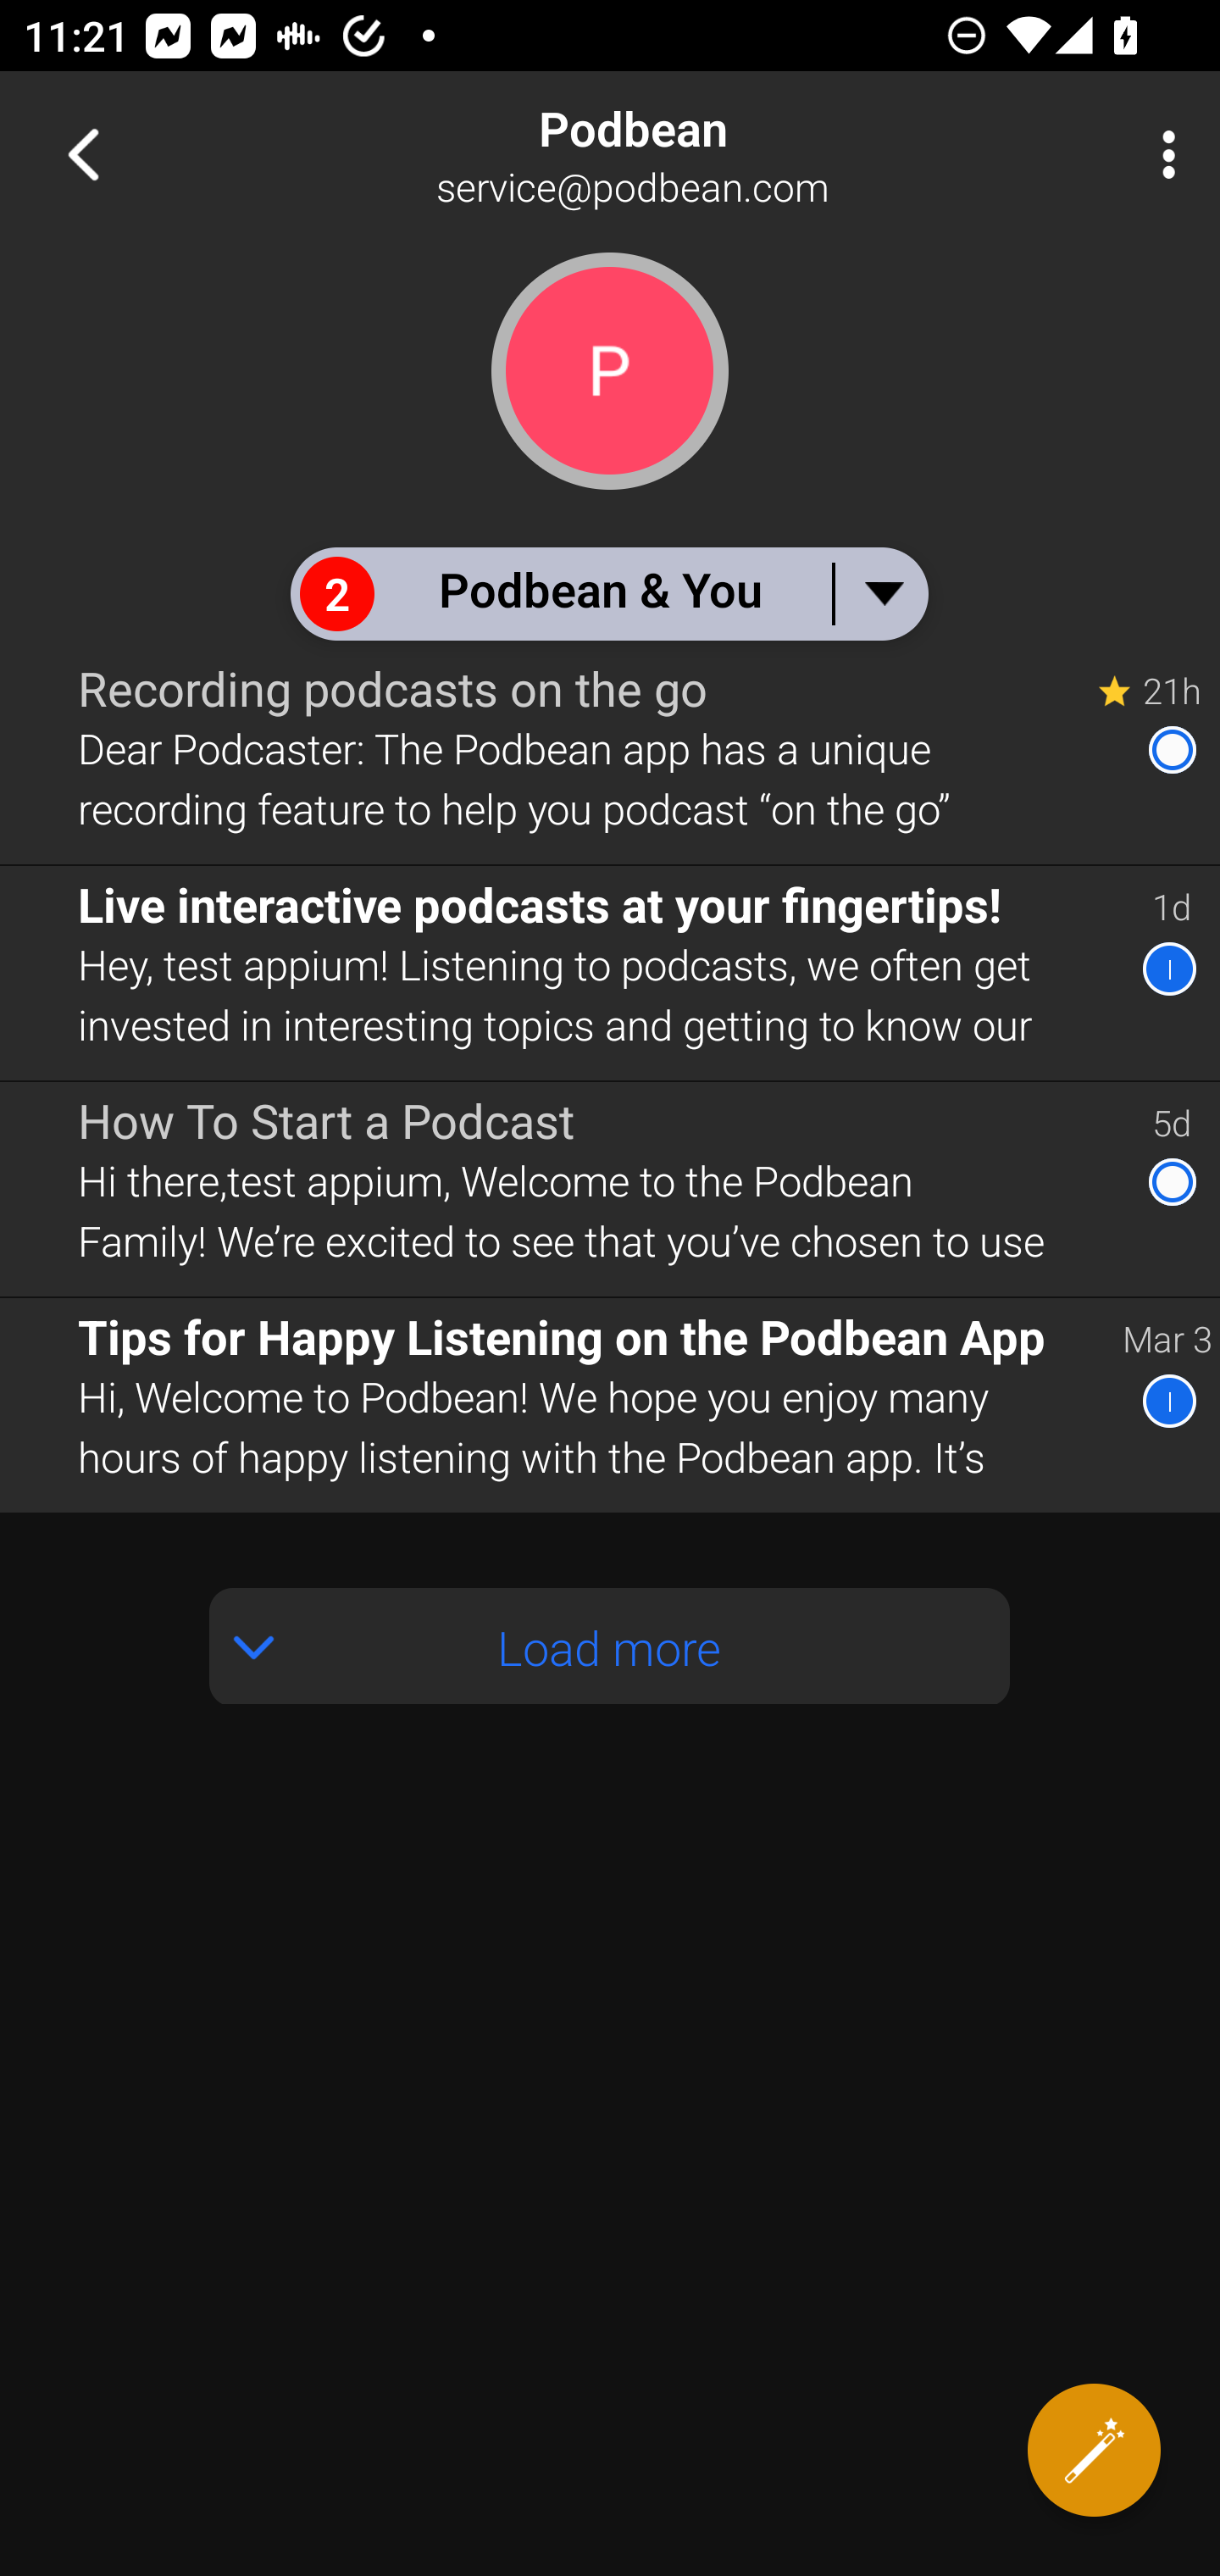 Image resolution: width=1220 pixels, height=2576 pixels. Describe the element at coordinates (83, 154) in the screenshot. I see `Navigate up` at that location.